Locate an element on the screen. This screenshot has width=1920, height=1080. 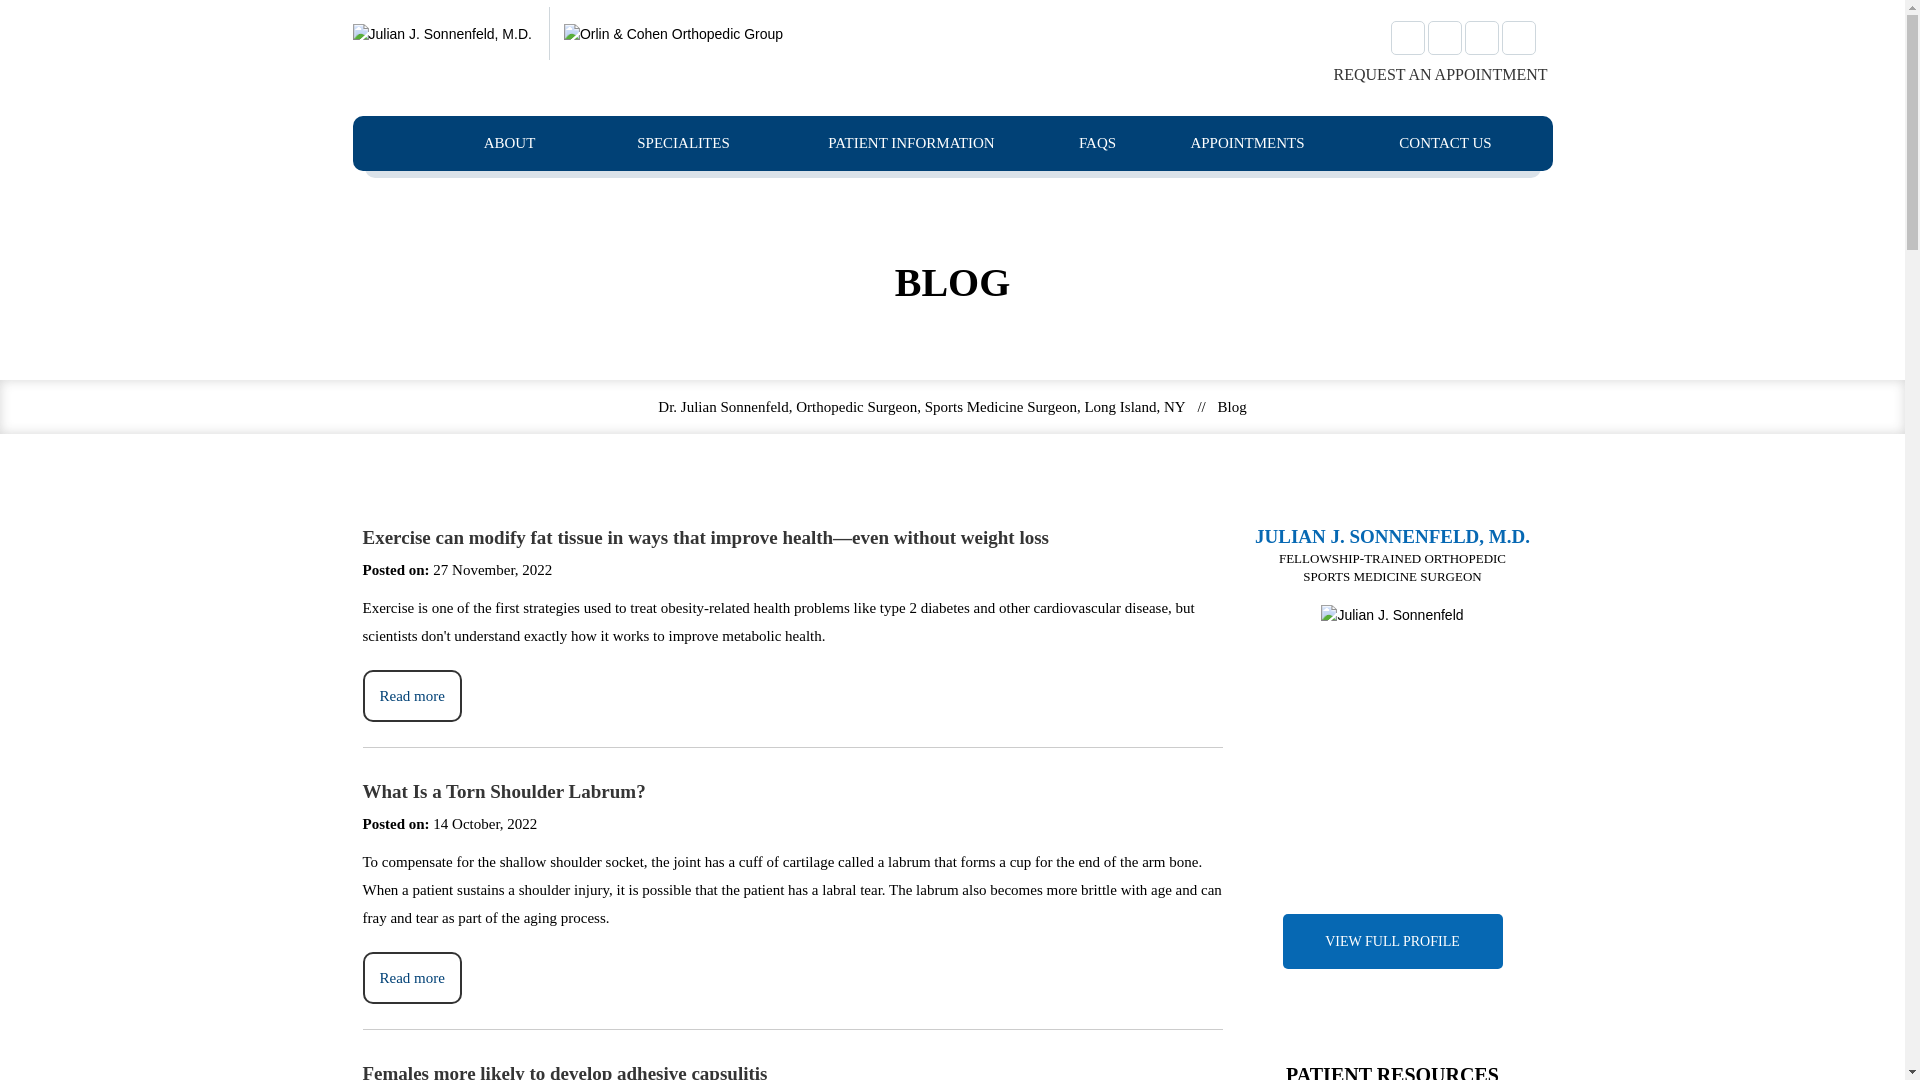
SPECIALITES is located at coordinates (684, 142).